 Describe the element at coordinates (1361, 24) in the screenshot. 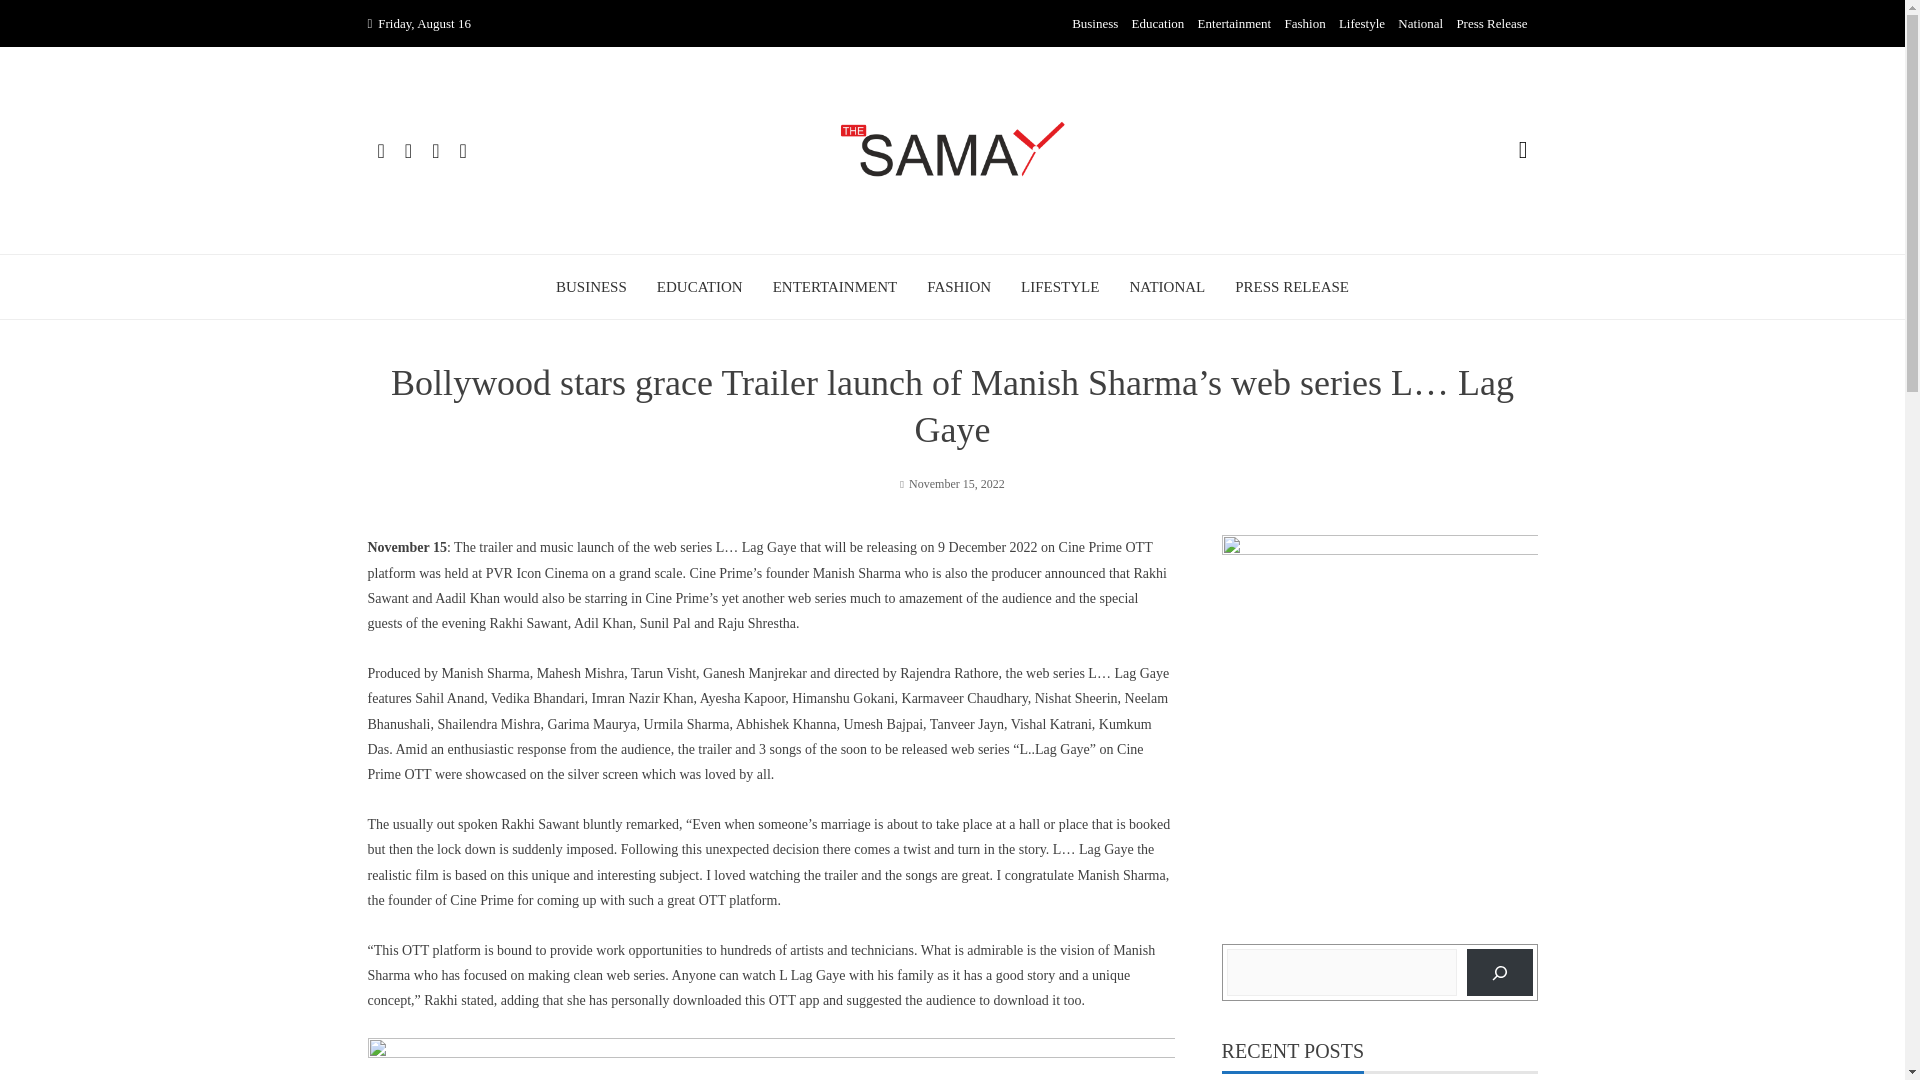

I see `Lifestyle` at that location.